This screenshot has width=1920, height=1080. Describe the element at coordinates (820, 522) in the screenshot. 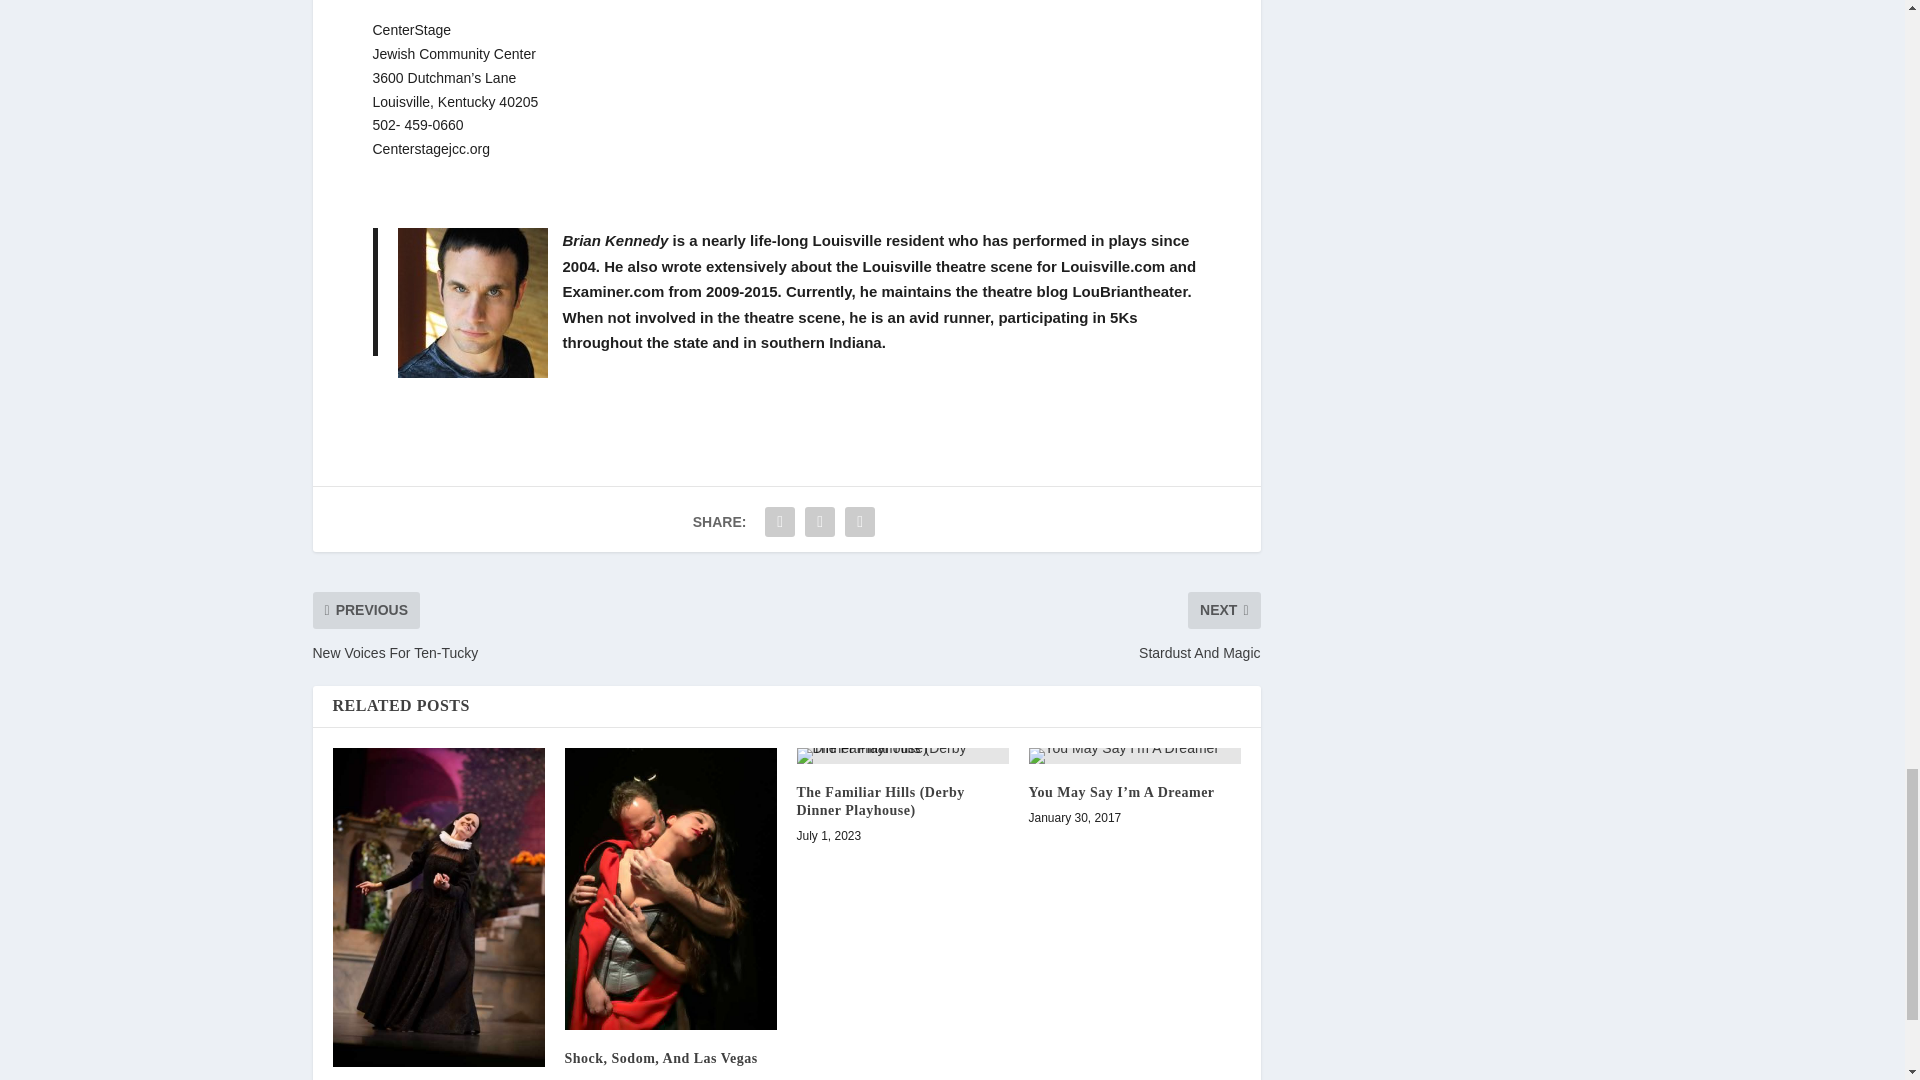

I see `Share "Maggie The Cat" via Twitter` at that location.